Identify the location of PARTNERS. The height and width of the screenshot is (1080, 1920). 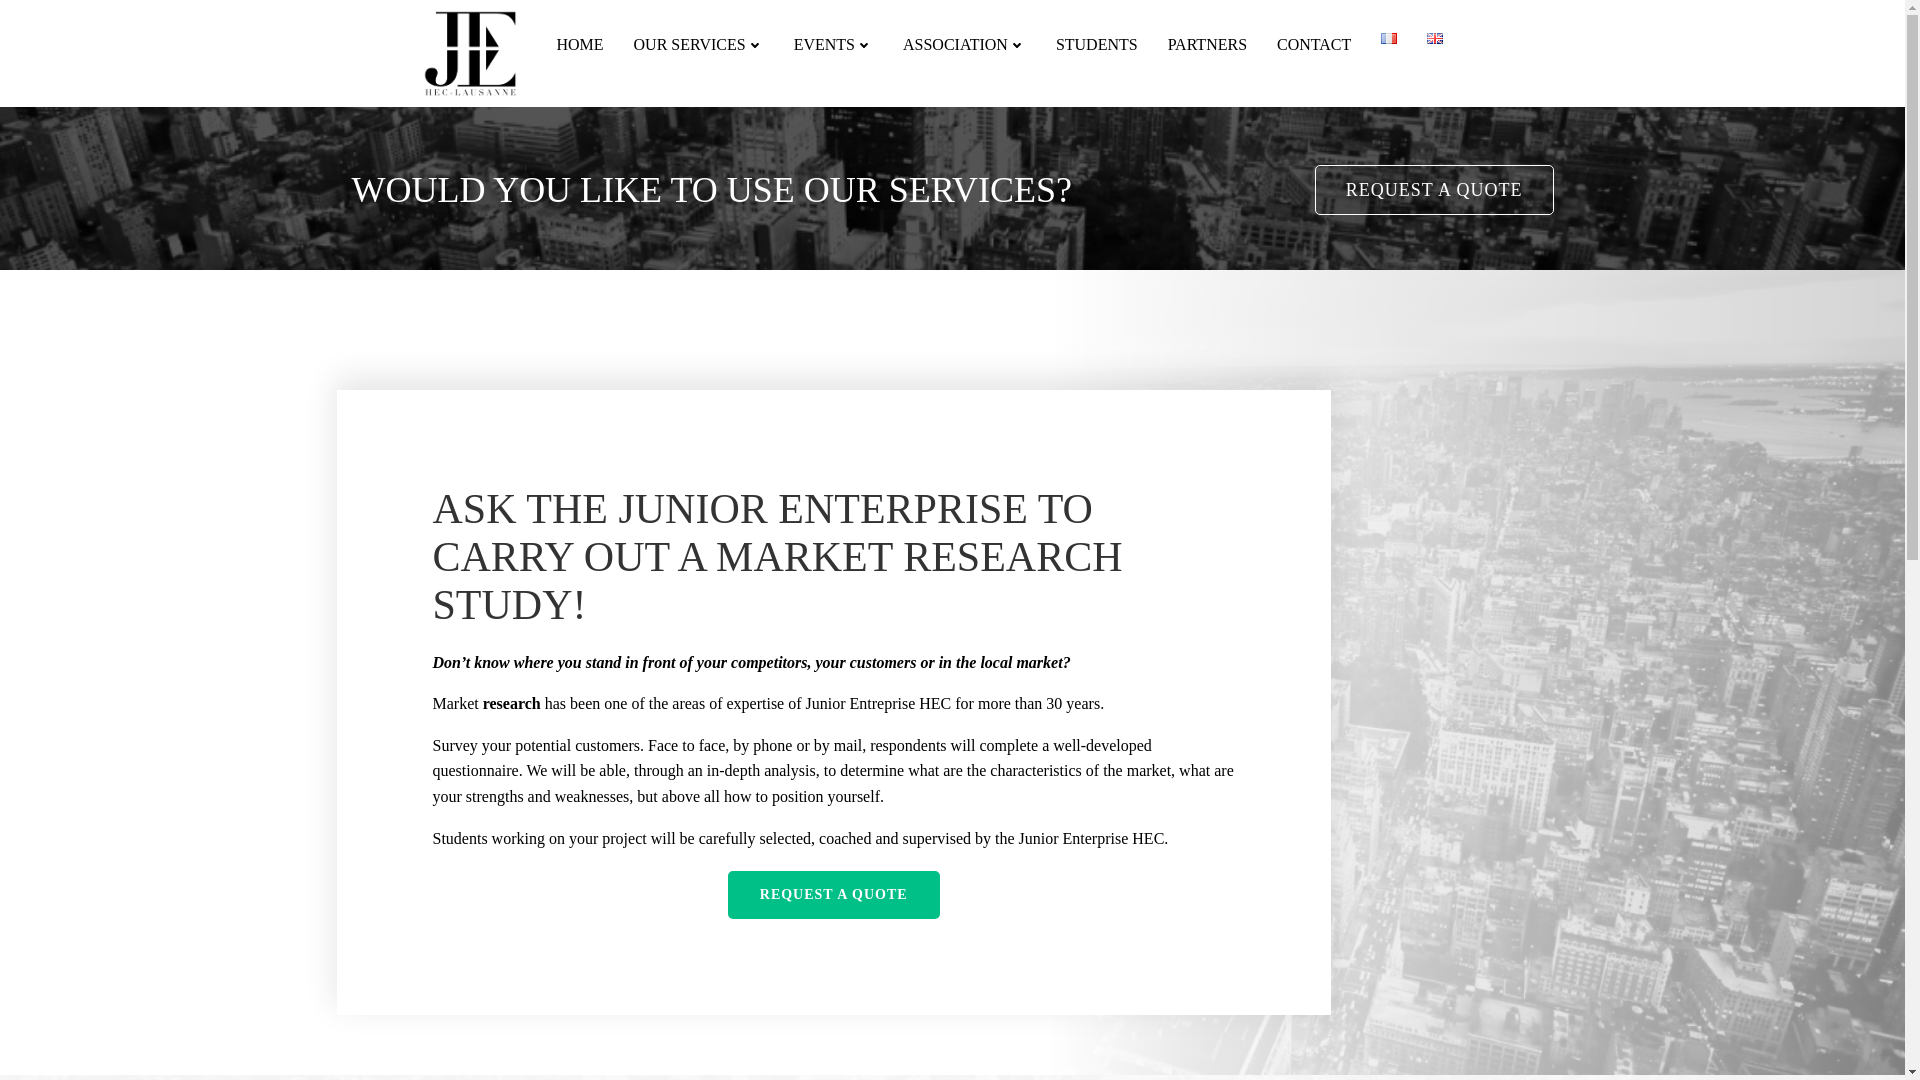
(1206, 45).